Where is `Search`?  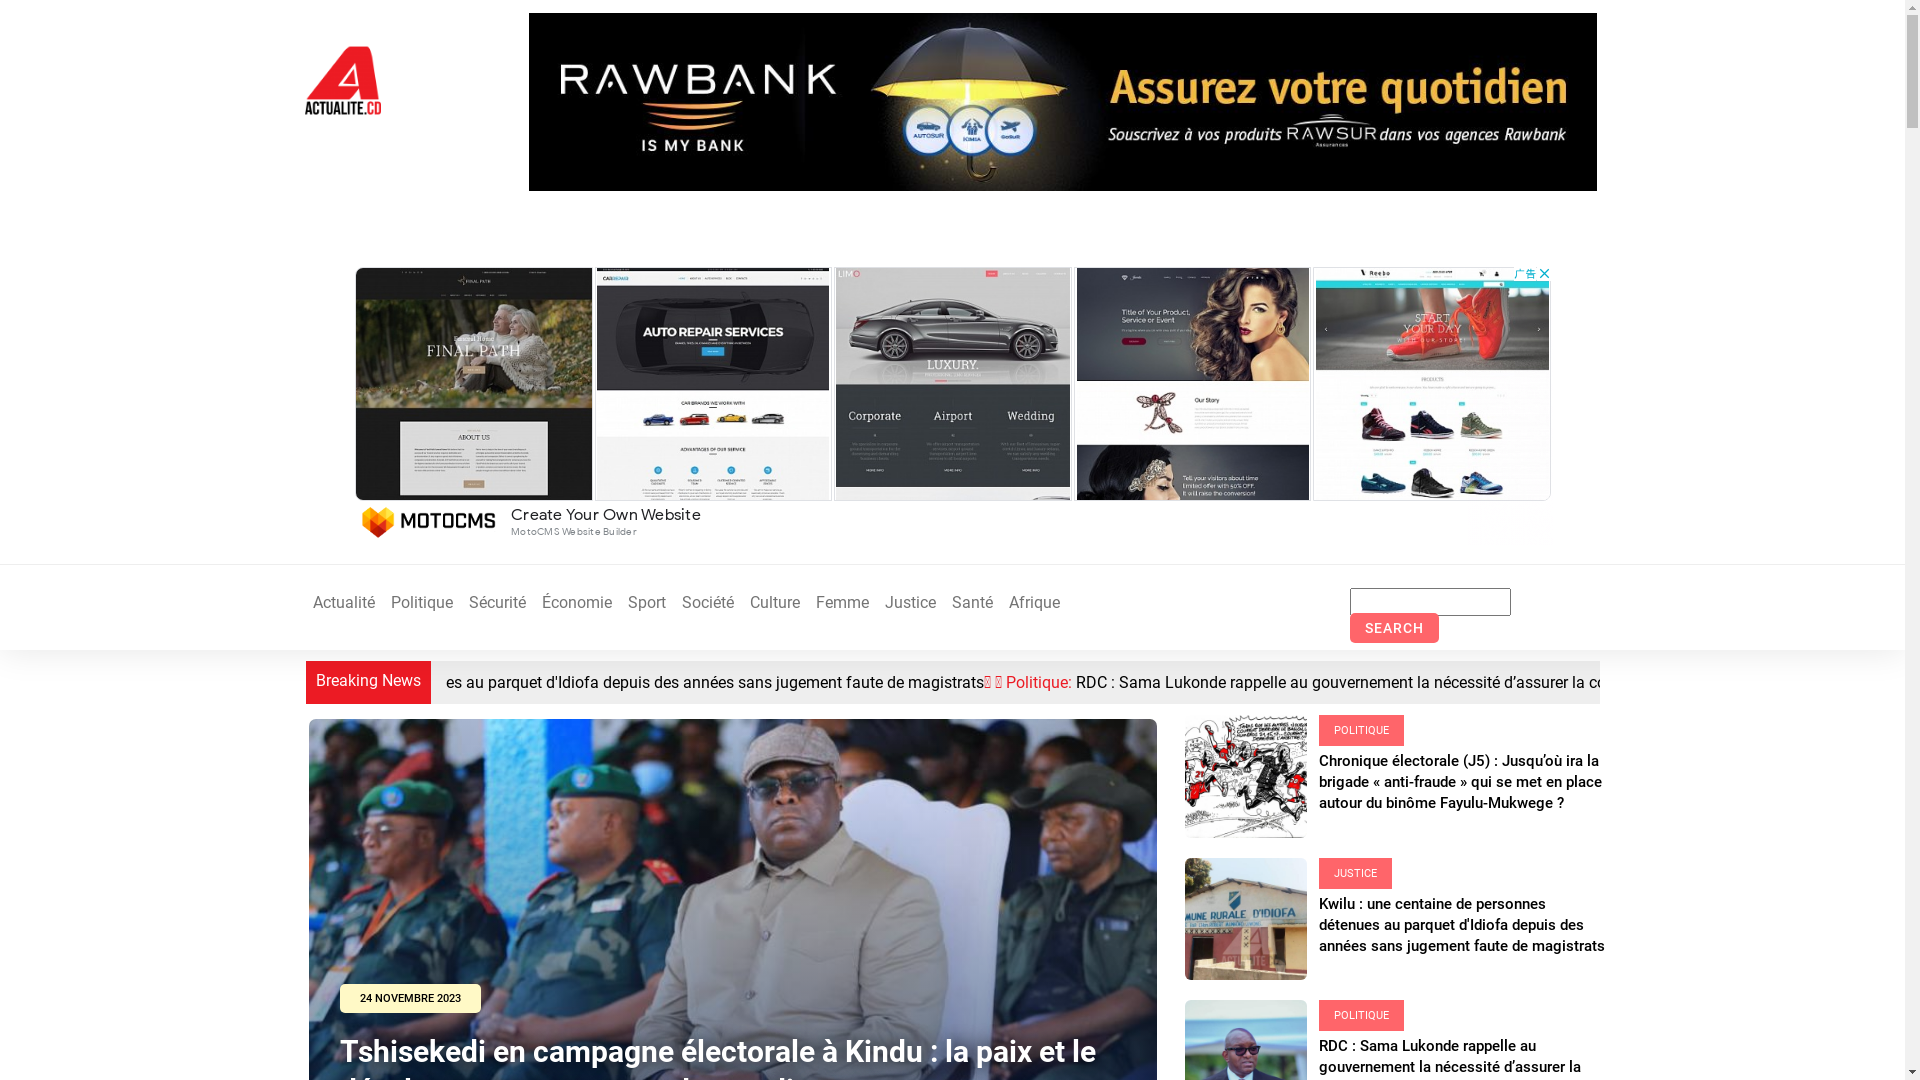 Search is located at coordinates (1394, 628).